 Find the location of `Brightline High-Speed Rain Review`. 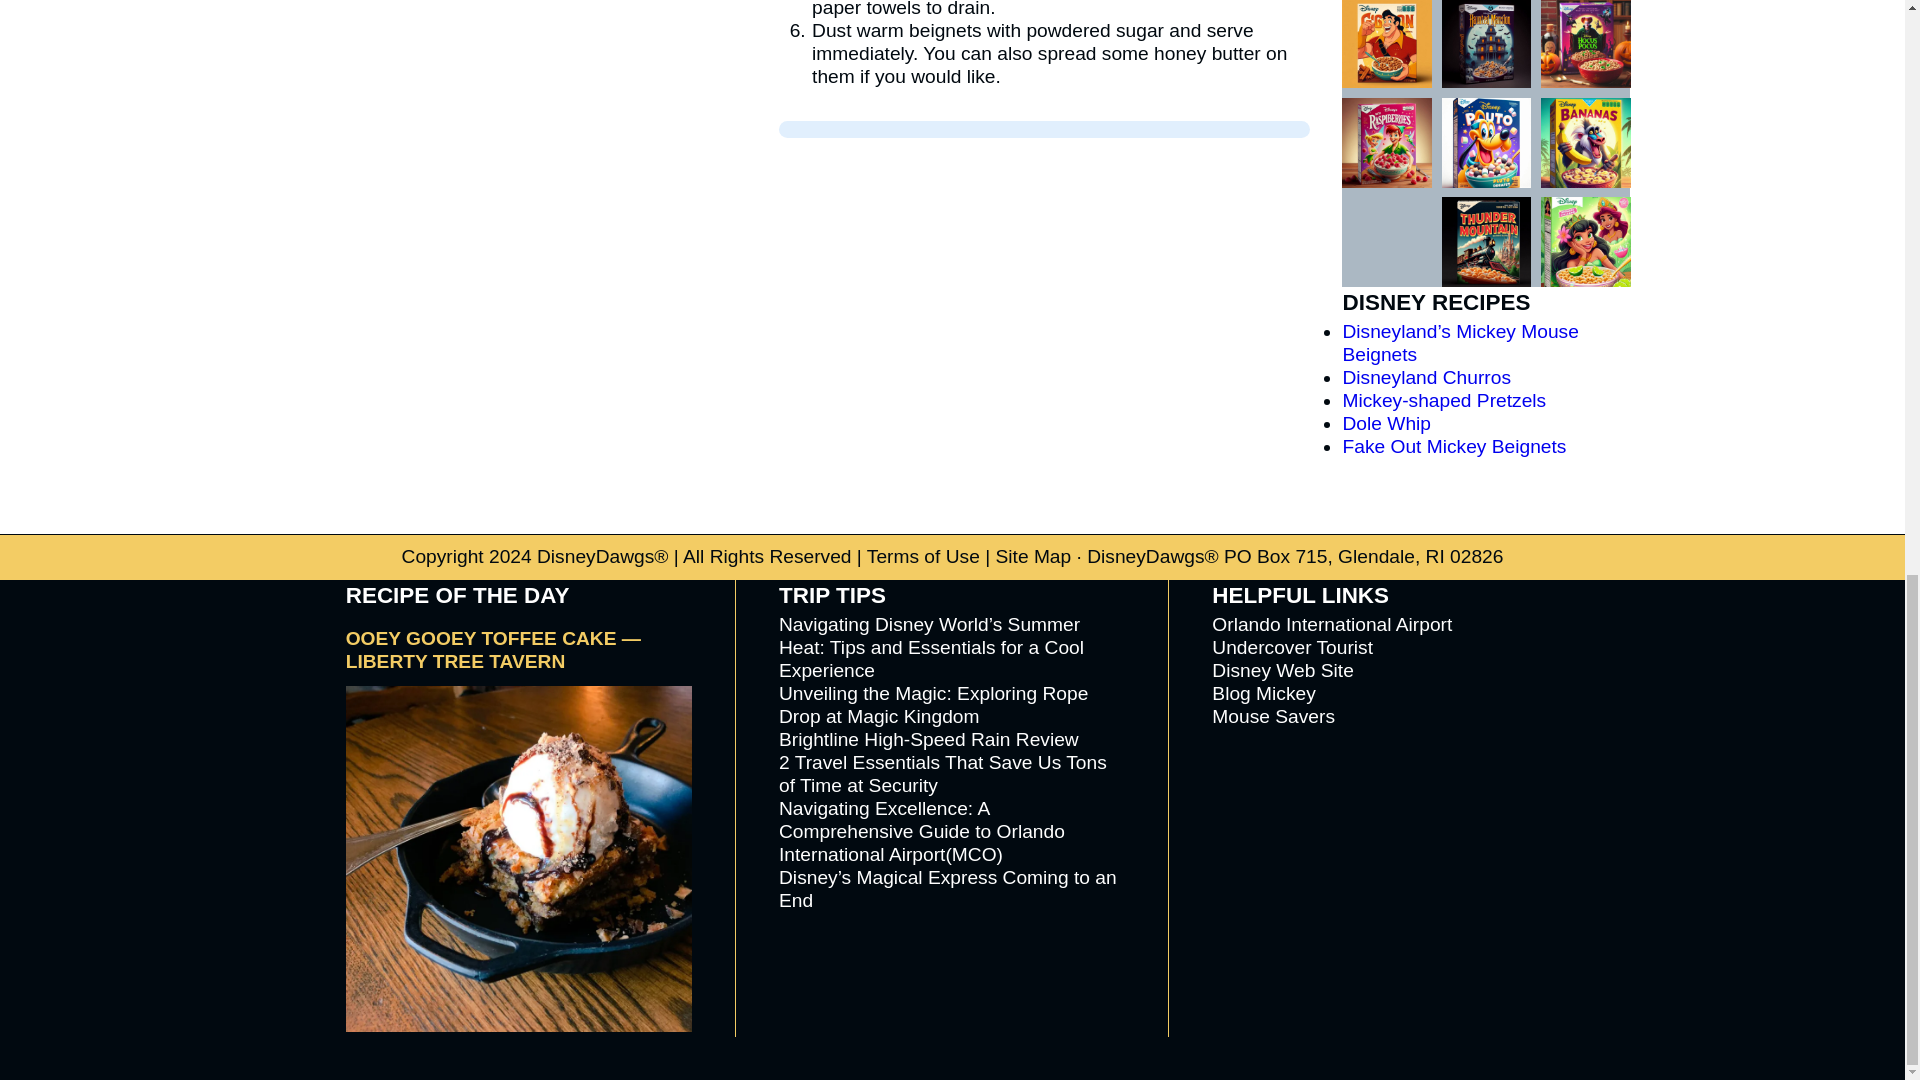

Brightline High-Speed Rain Review is located at coordinates (929, 739).